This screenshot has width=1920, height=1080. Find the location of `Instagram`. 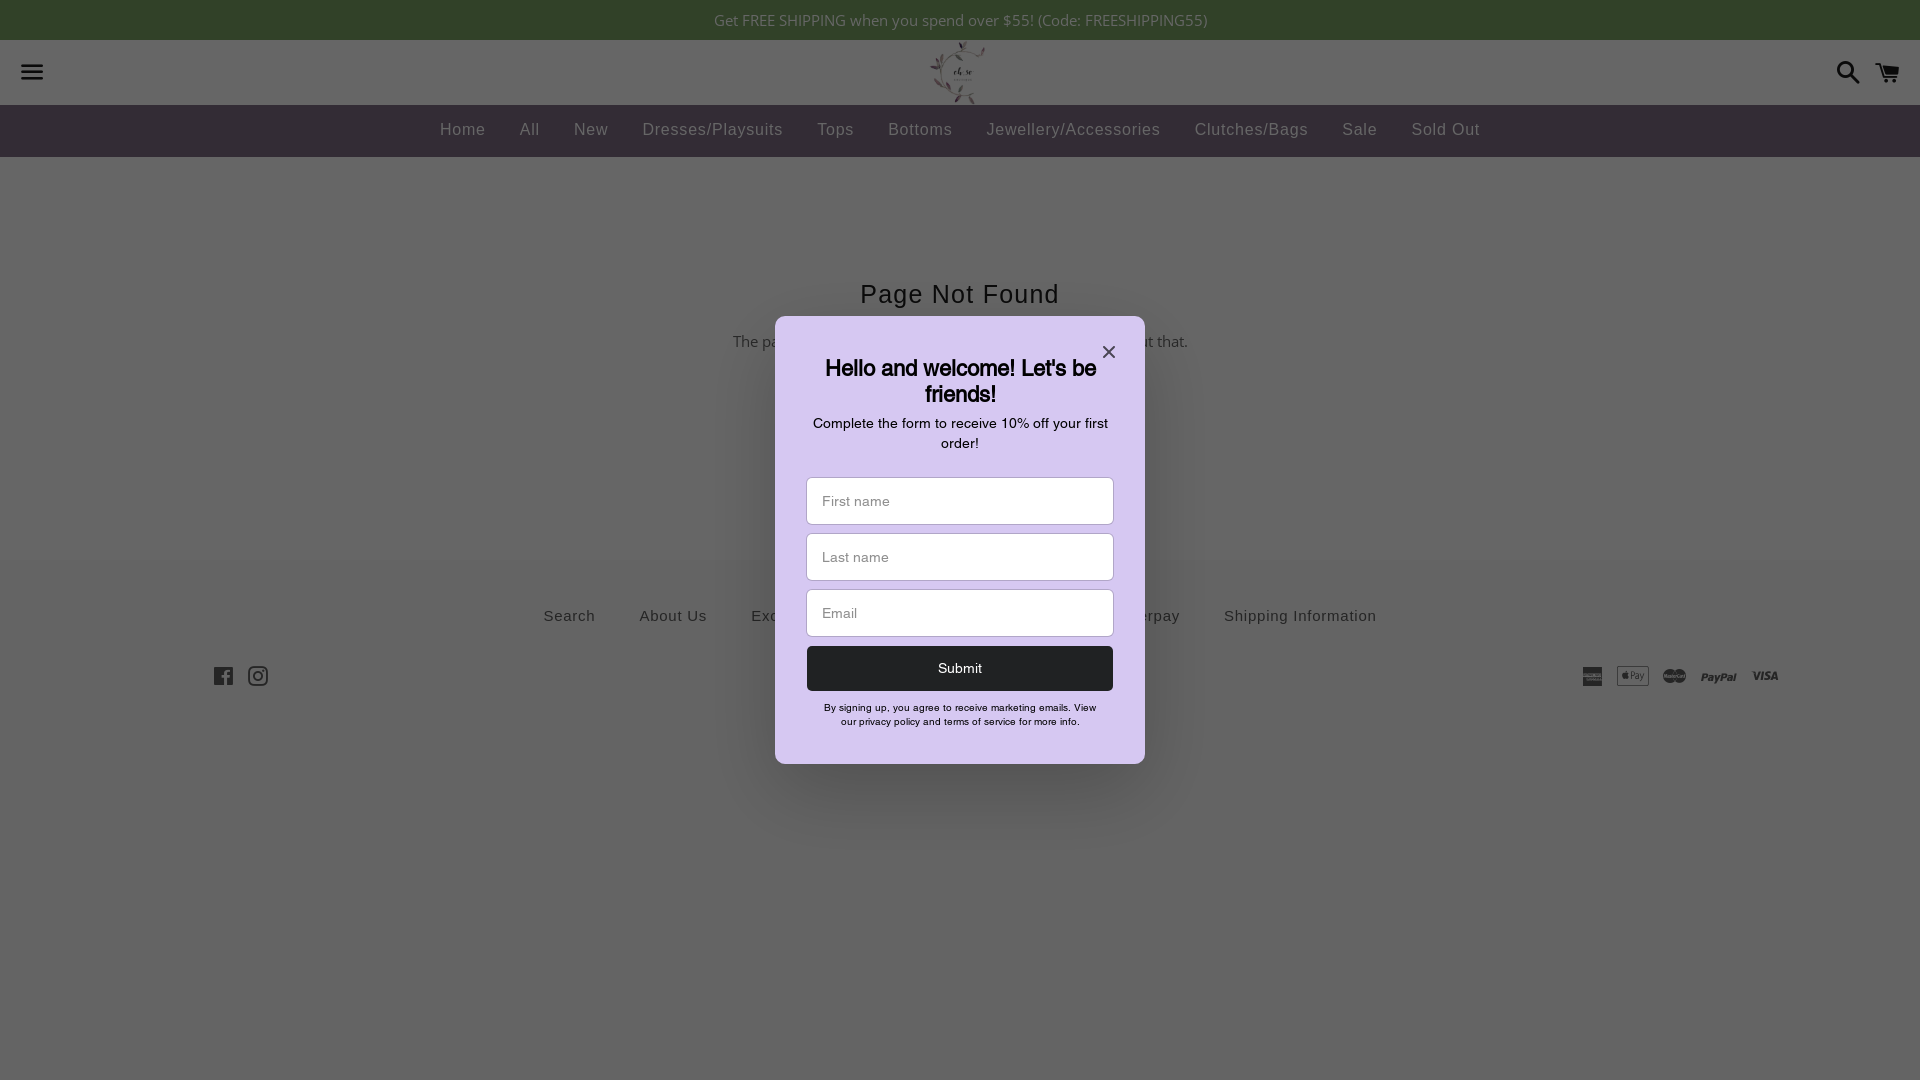

Instagram is located at coordinates (258, 678).